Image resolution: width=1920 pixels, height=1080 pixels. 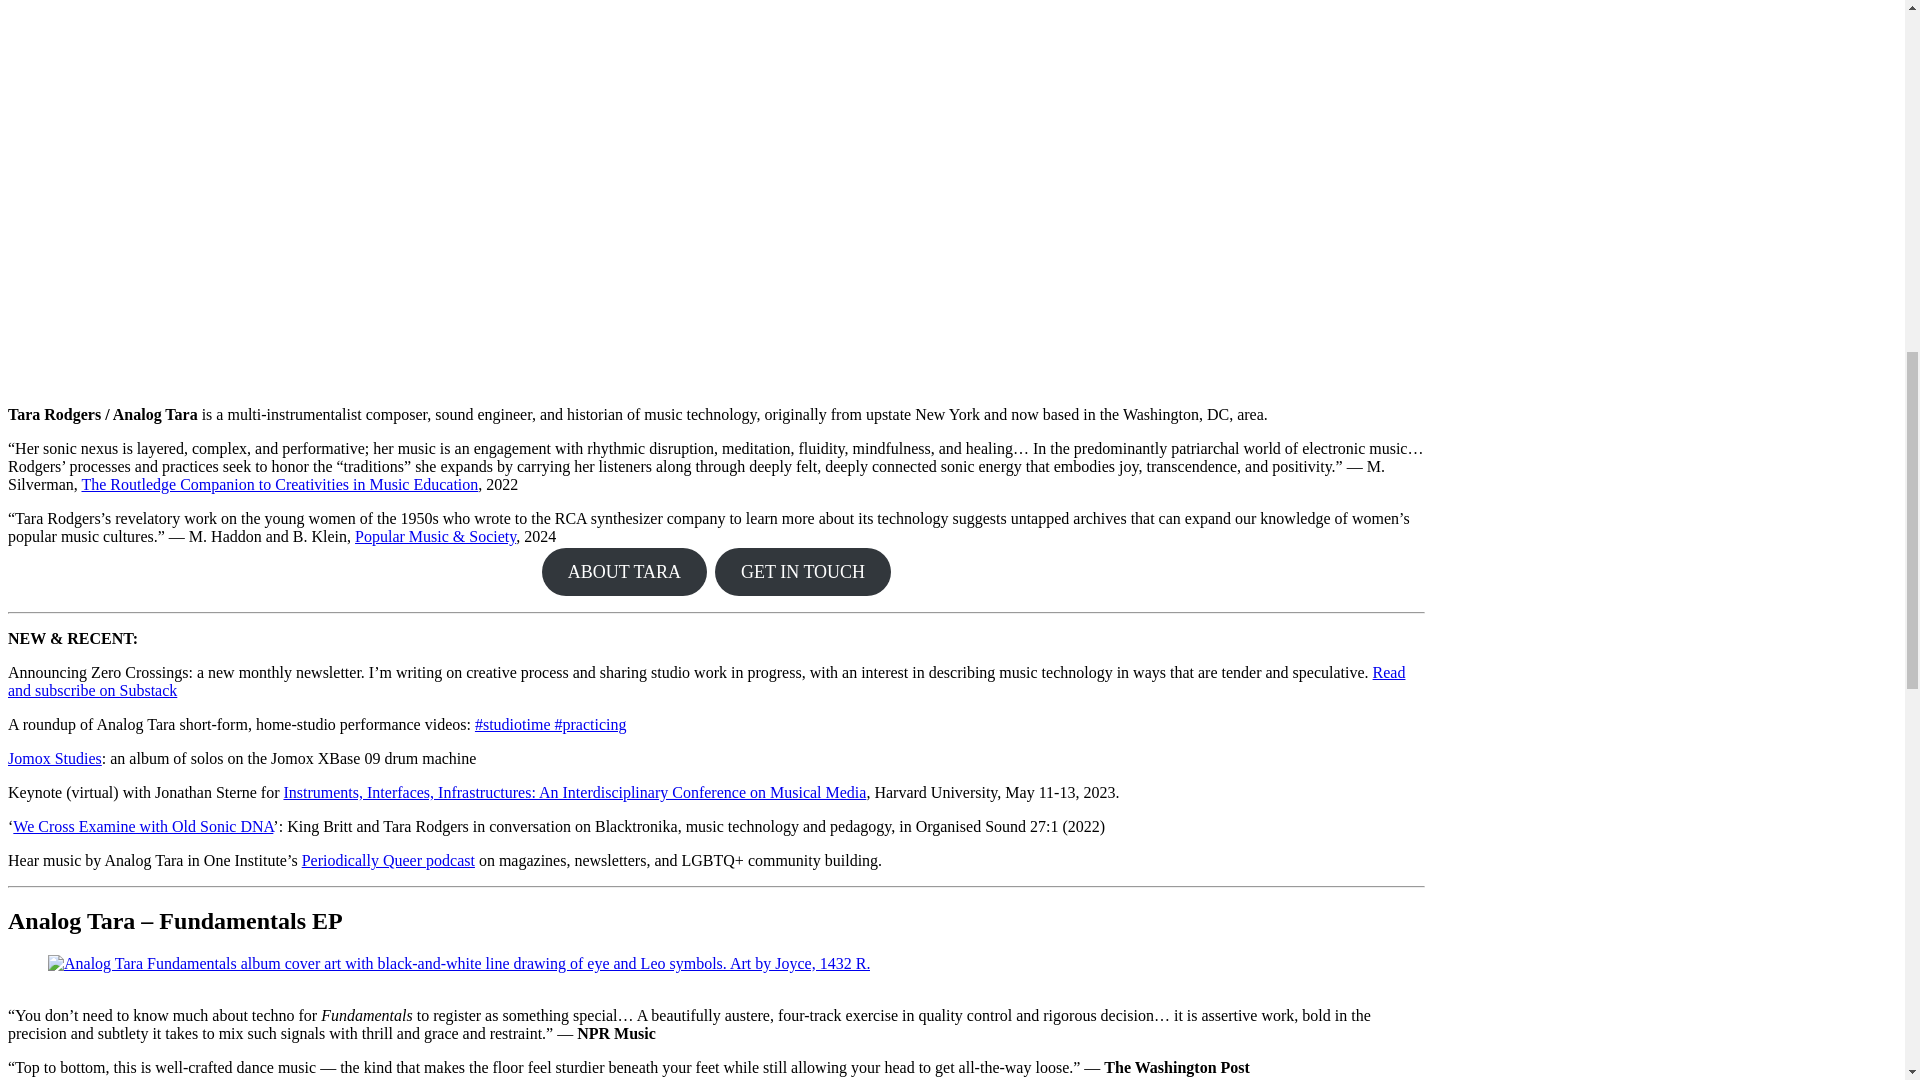 I want to click on GET IN TOUCH, so click(x=802, y=572).